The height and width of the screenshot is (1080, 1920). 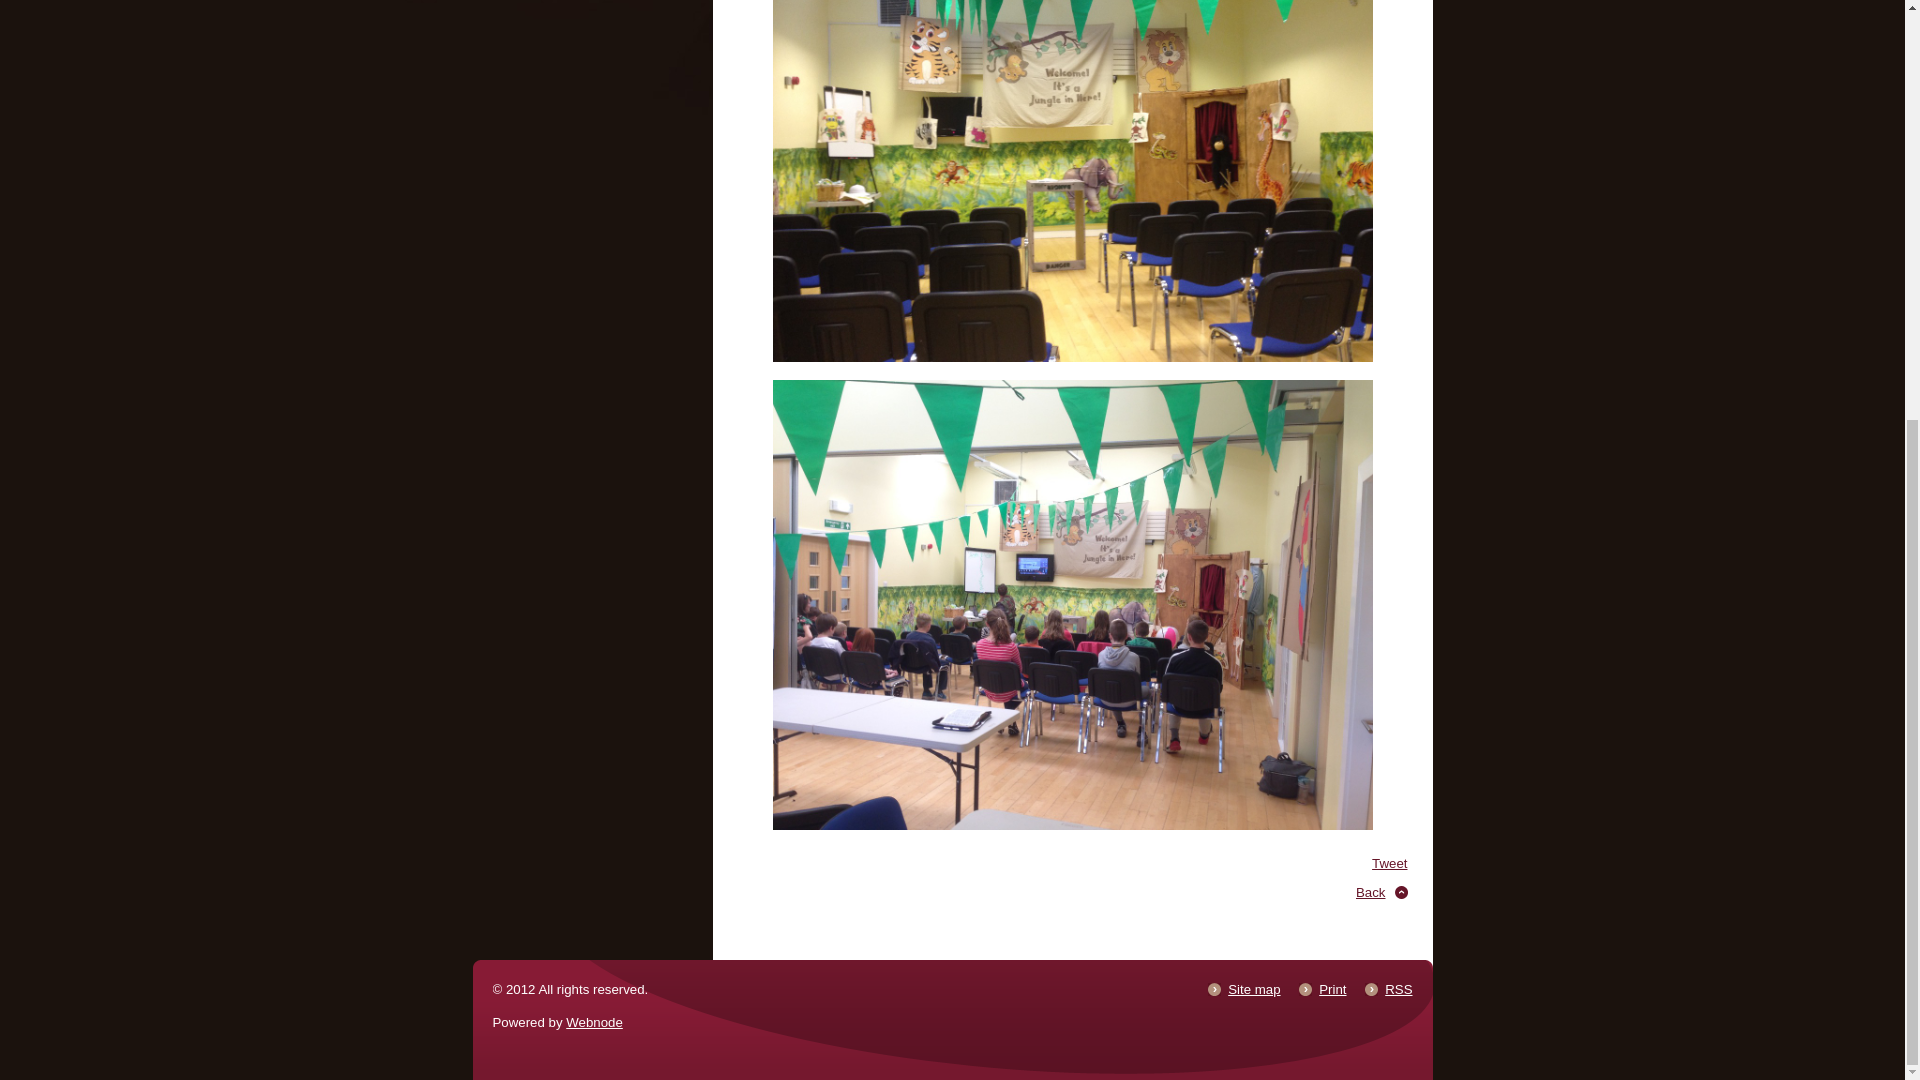 What do you see at coordinates (594, 1022) in the screenshot?
I see `Webnode` at bounding box center [594, 1022].